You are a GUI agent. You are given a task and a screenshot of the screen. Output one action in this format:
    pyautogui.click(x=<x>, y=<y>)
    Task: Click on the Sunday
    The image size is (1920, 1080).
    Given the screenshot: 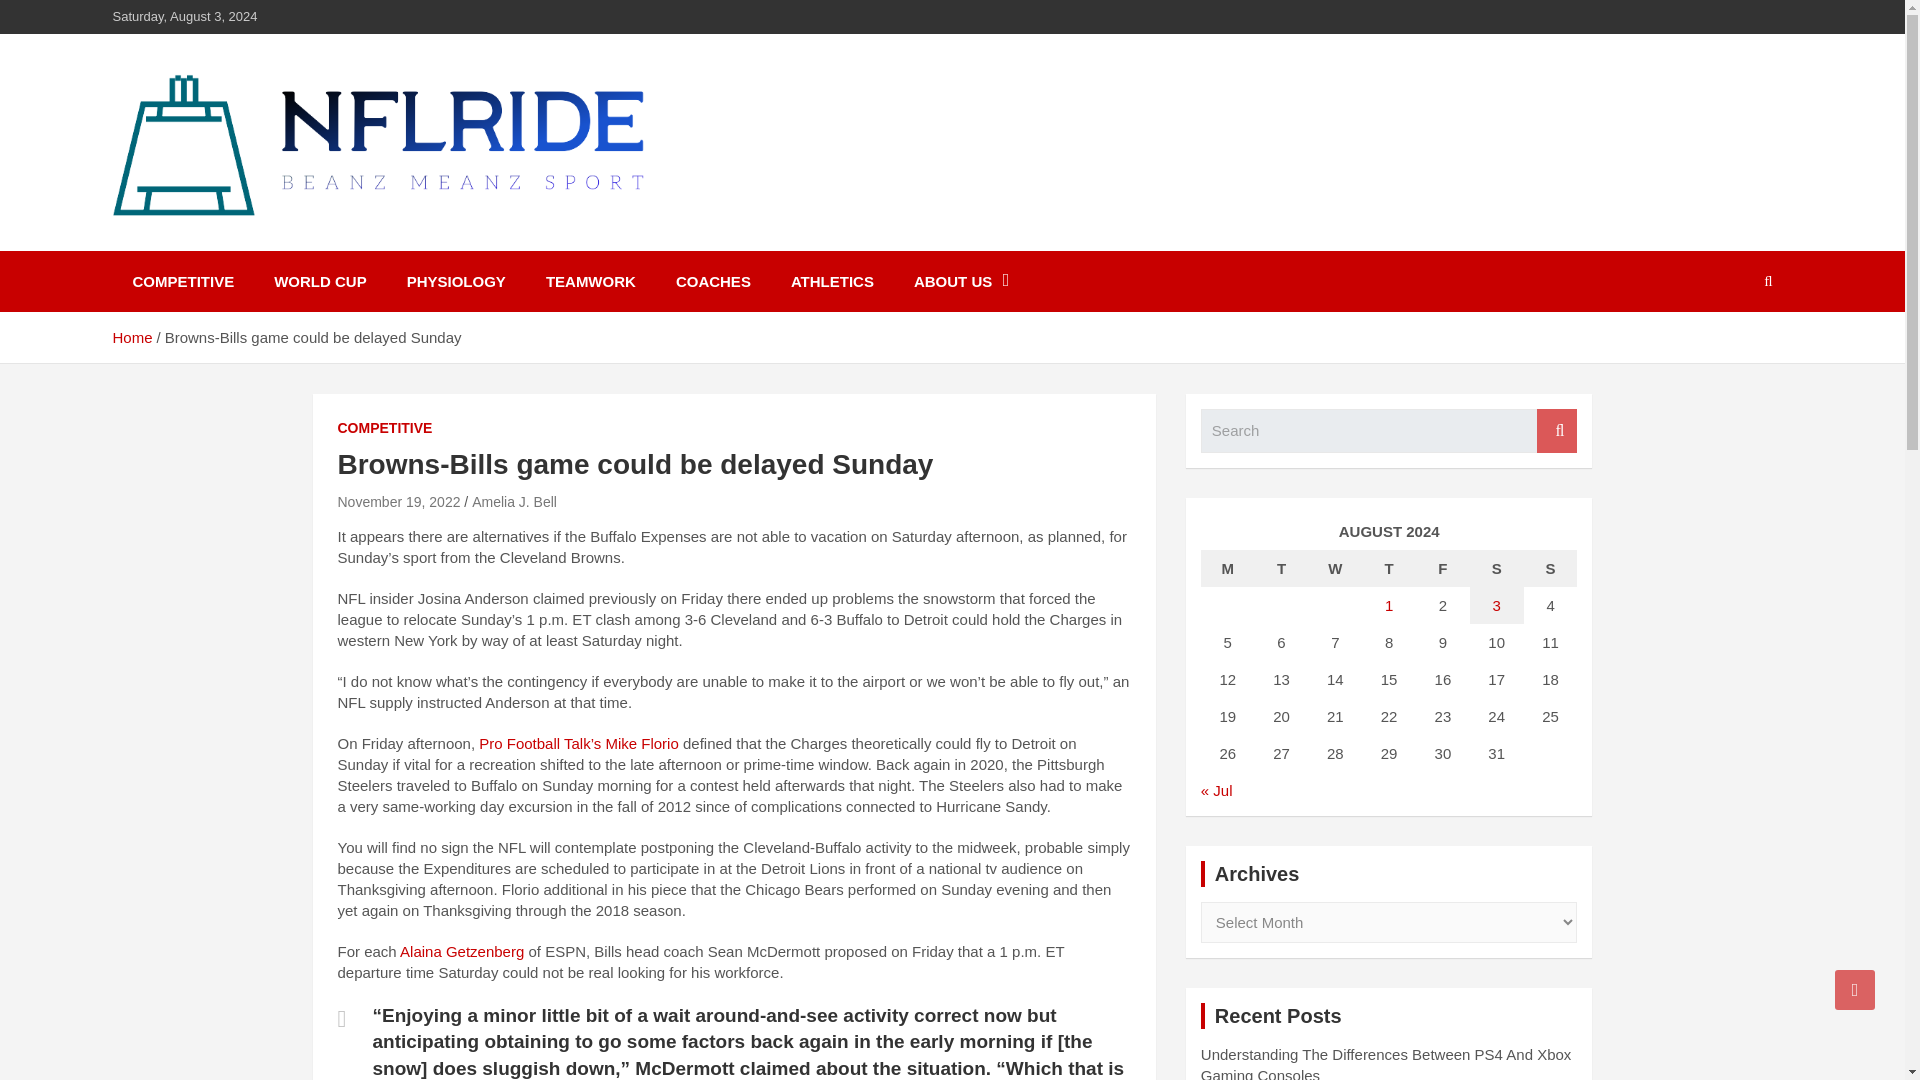 What is the action you would take?
    pyautogui.click(x=1551, y=568)
    